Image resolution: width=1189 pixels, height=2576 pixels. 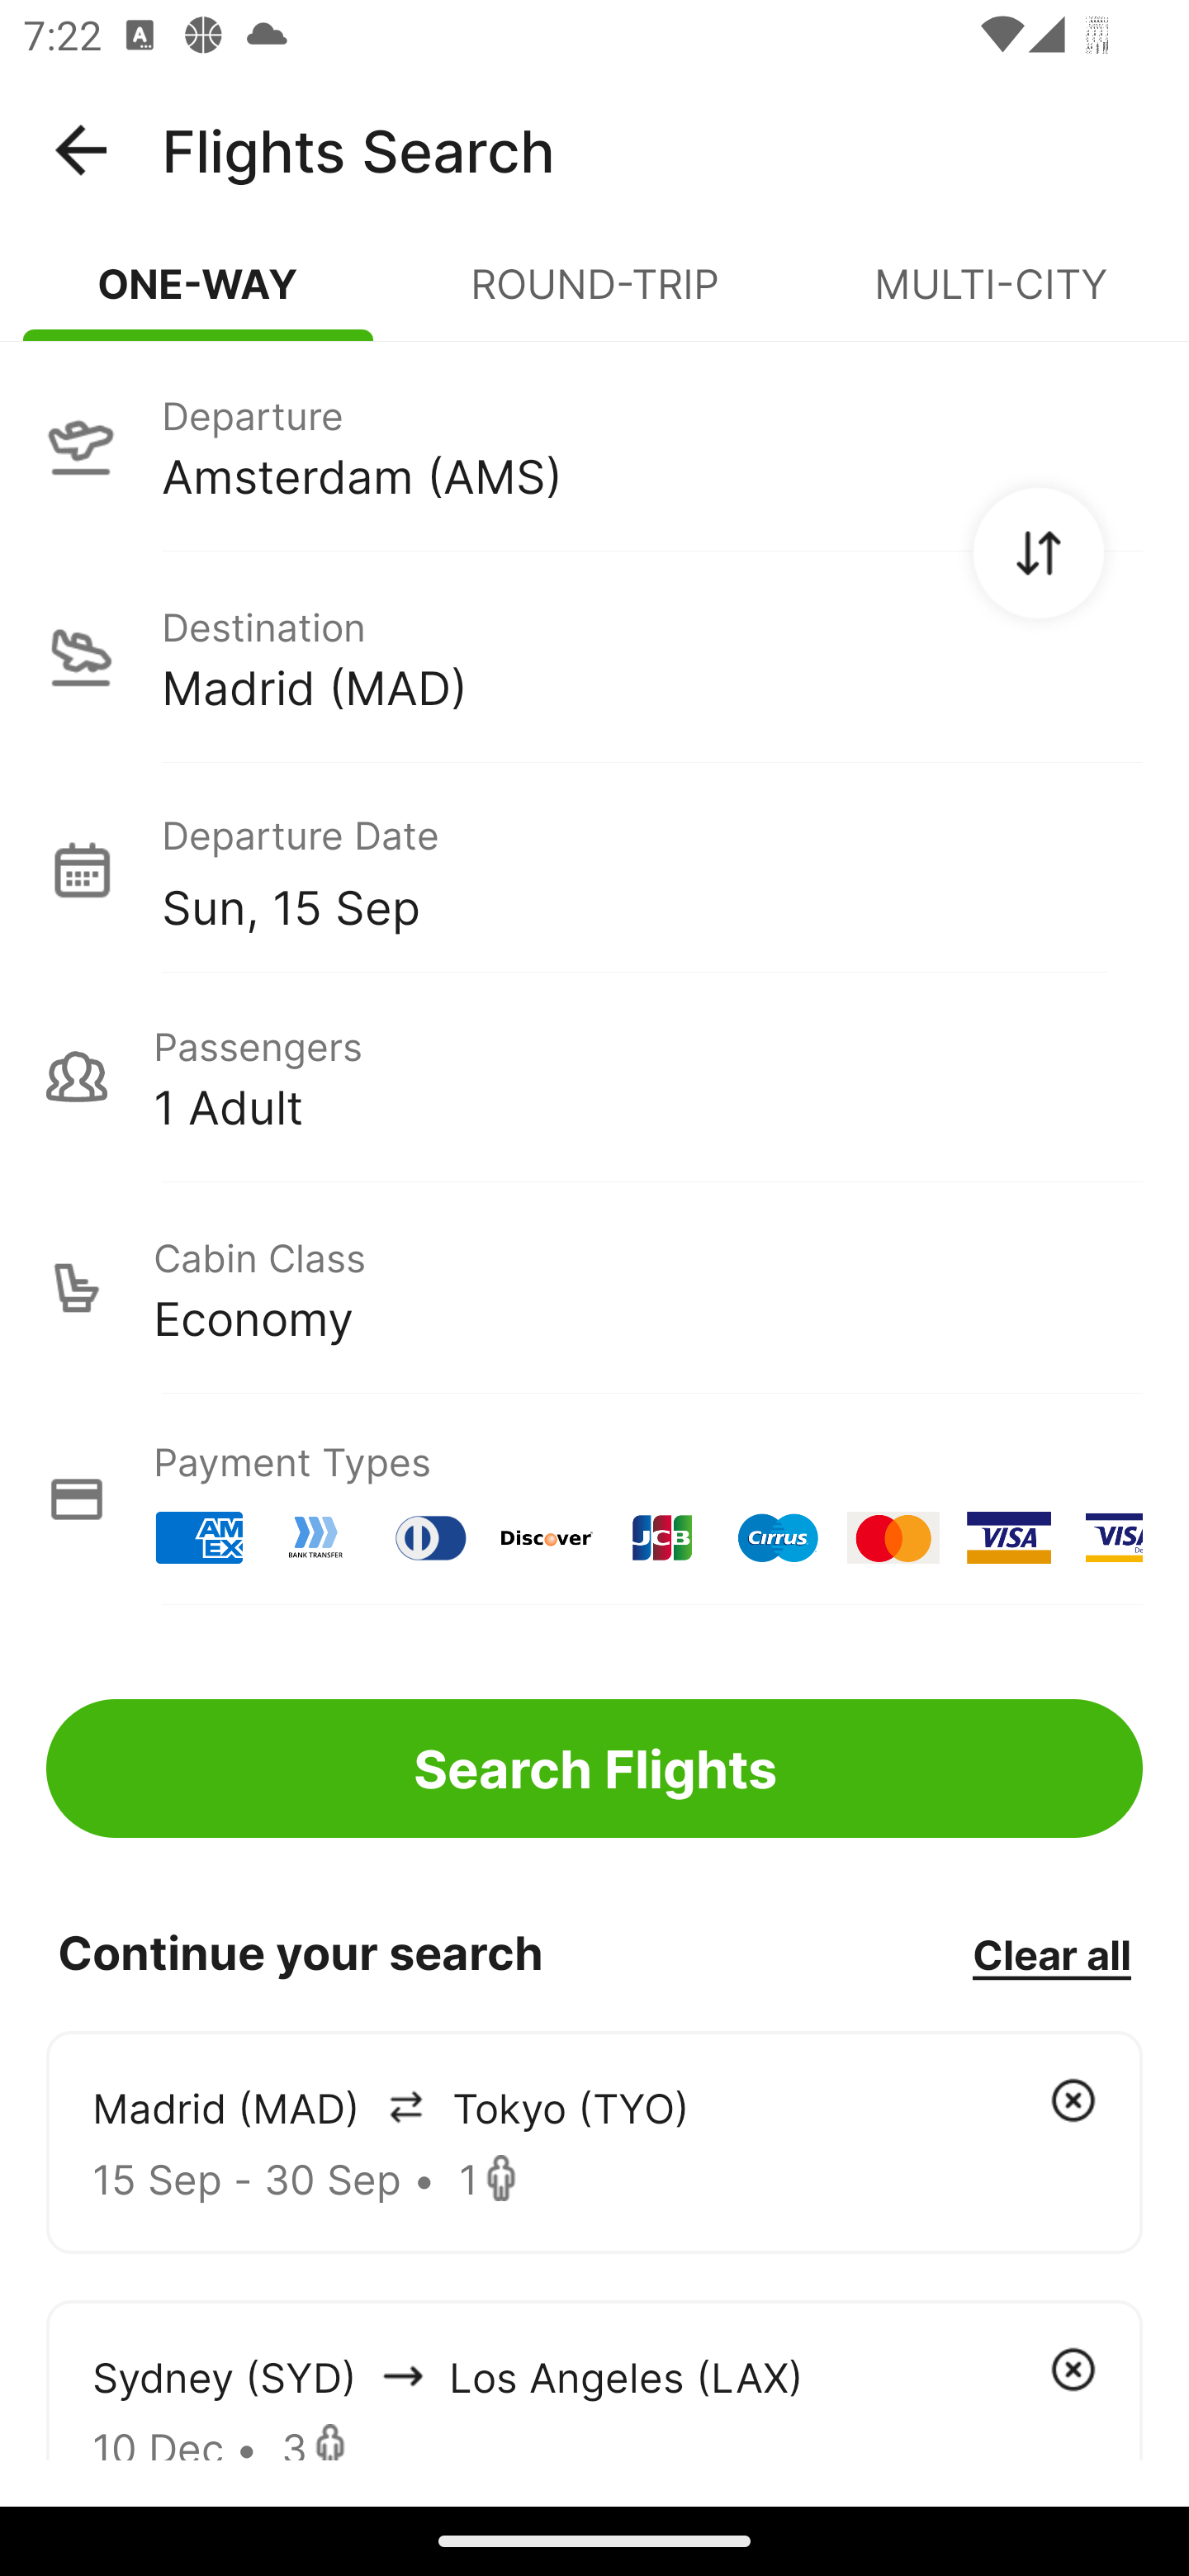 What do you see at coordinates (651, 869) in the screenshot?
I see `Departure Date Sun, 15 Sep` at bounding box center [651, 869].